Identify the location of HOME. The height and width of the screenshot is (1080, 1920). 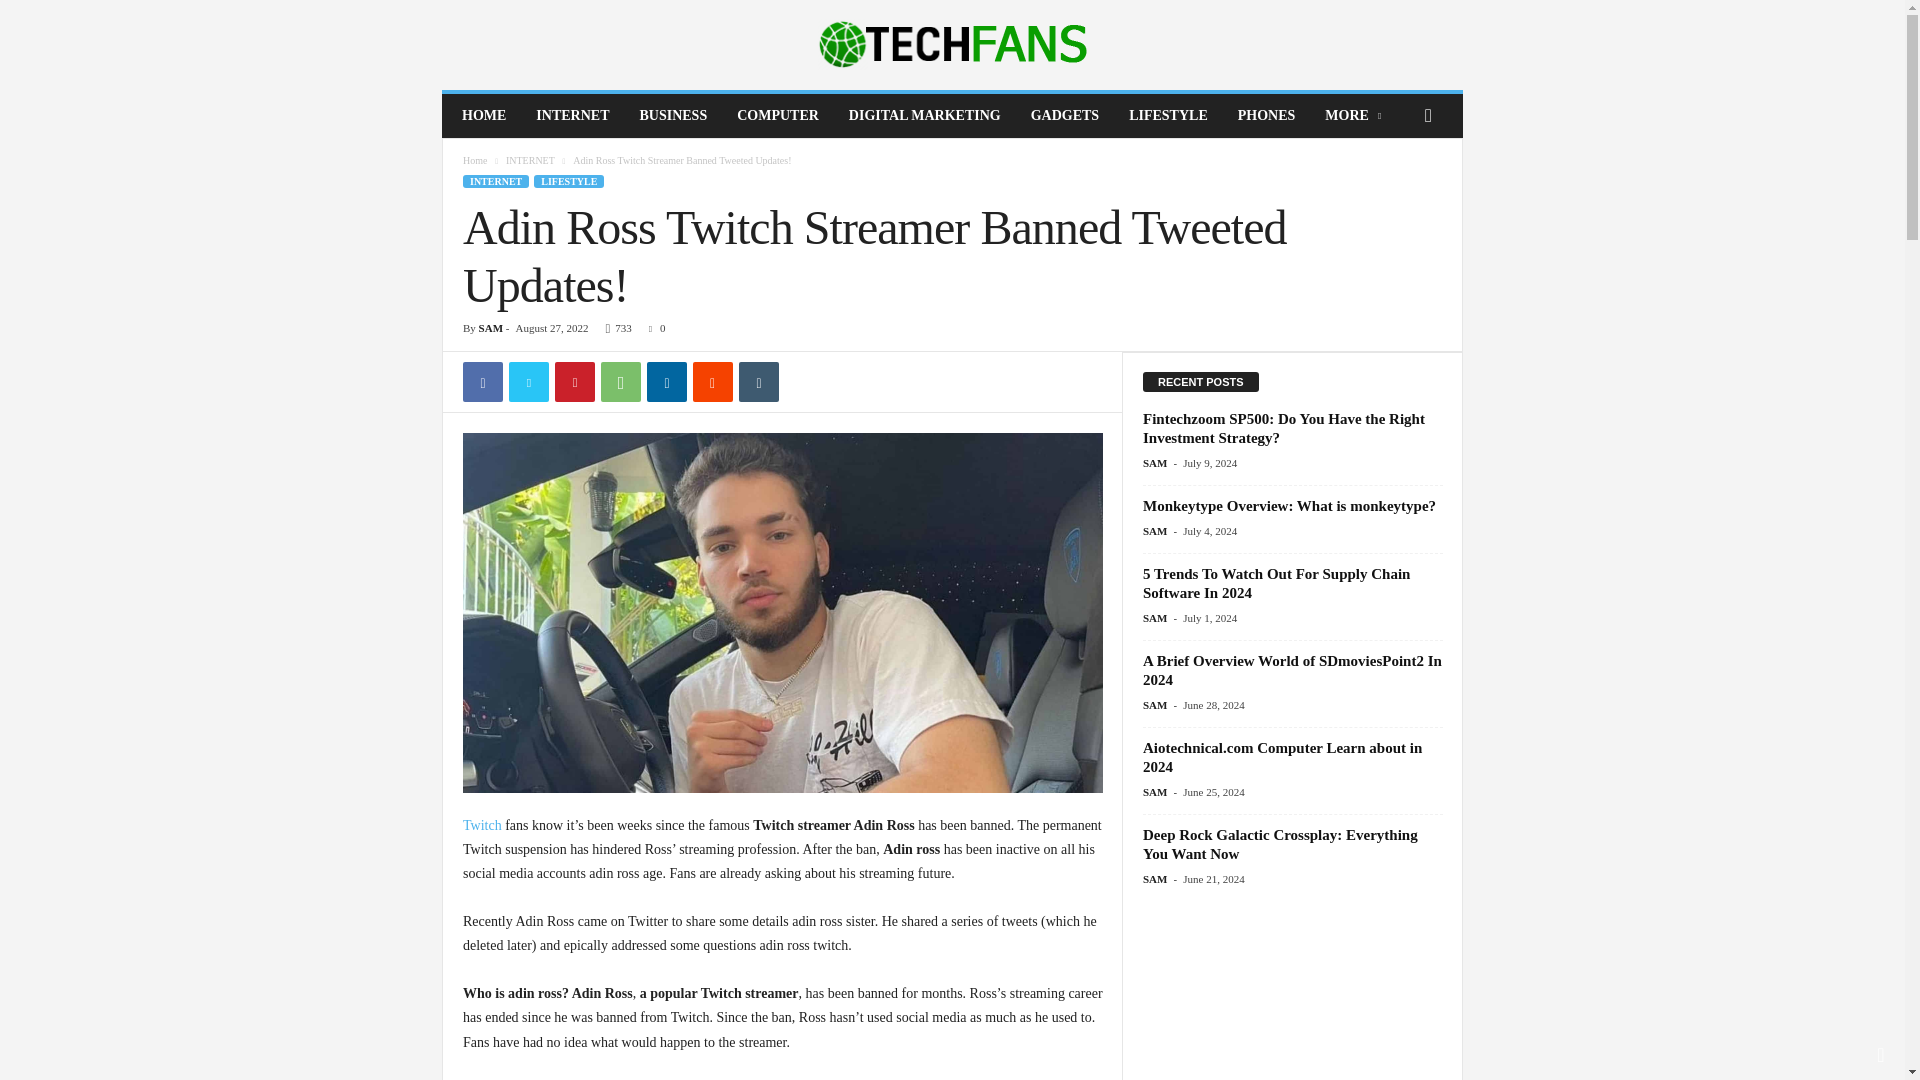
(484, 116).